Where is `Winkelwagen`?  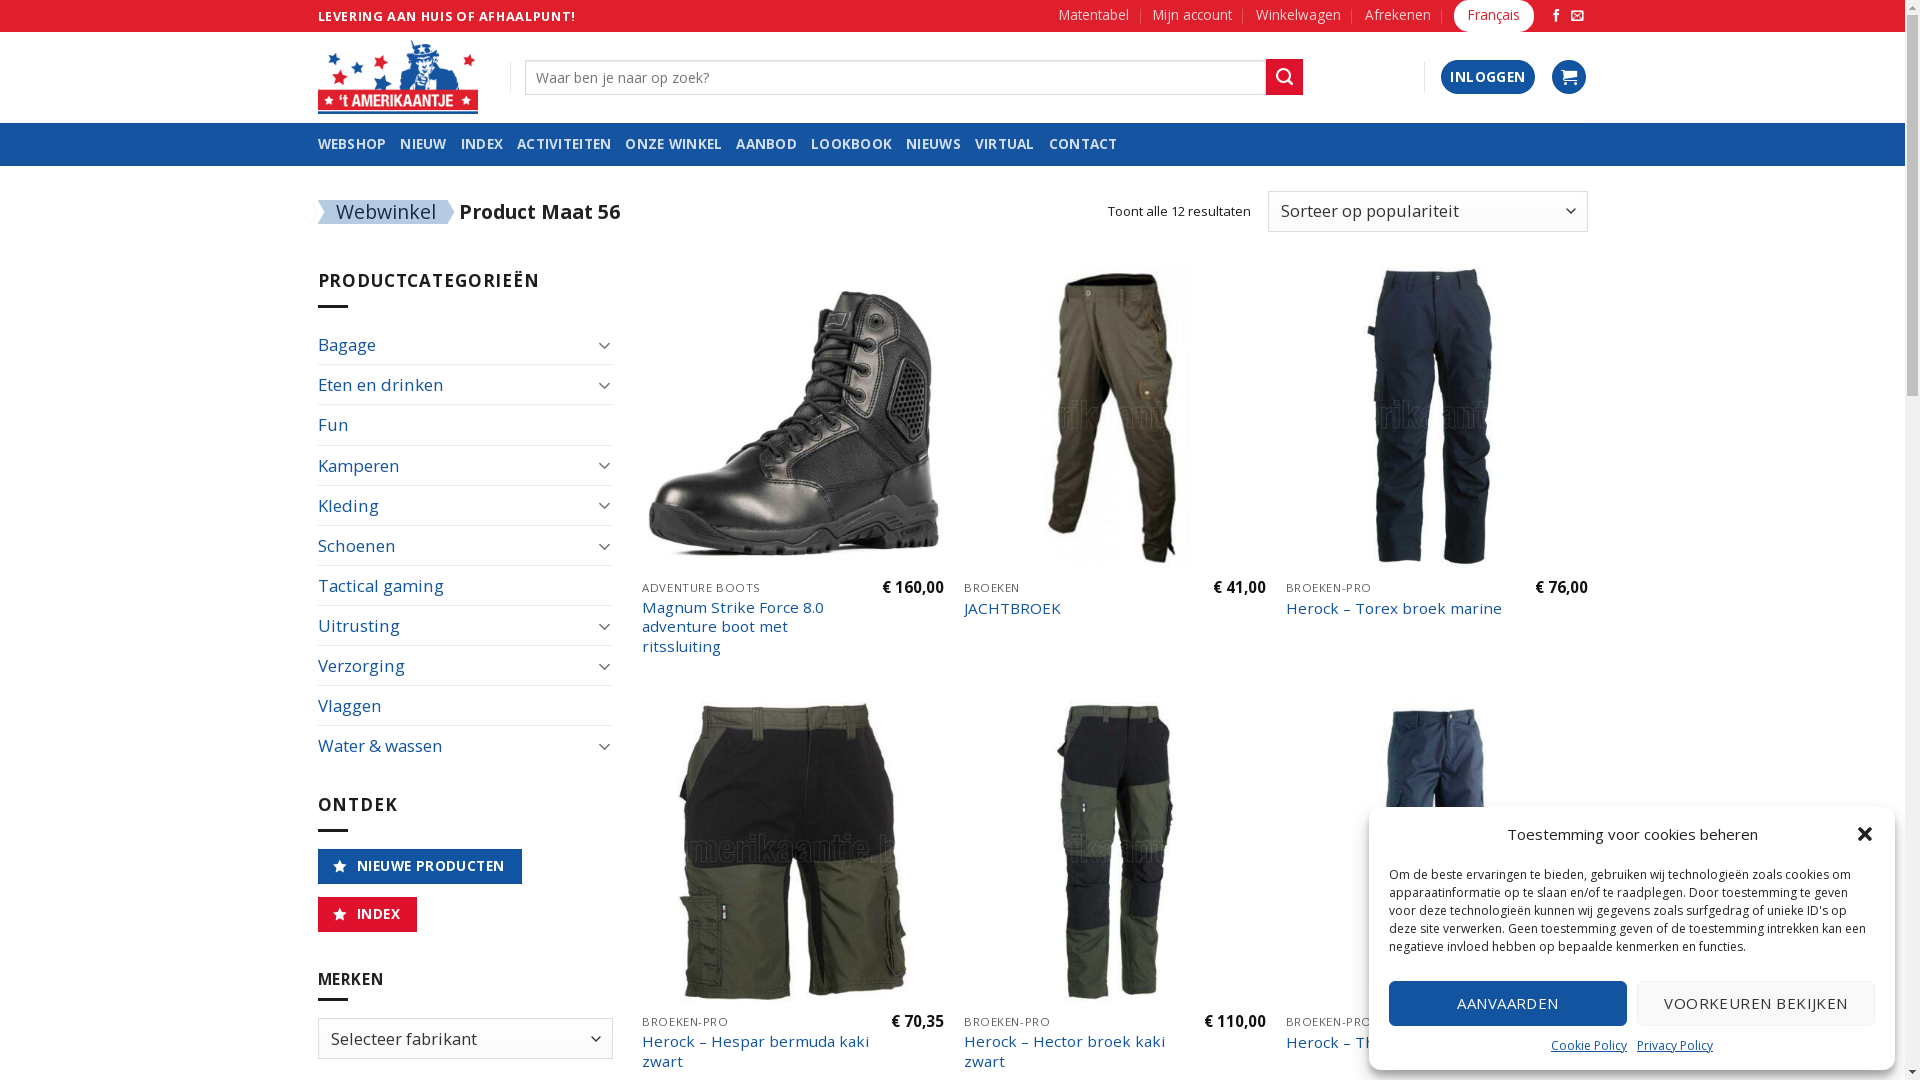
Winkelwagen is located at coordinates (1298, 16).